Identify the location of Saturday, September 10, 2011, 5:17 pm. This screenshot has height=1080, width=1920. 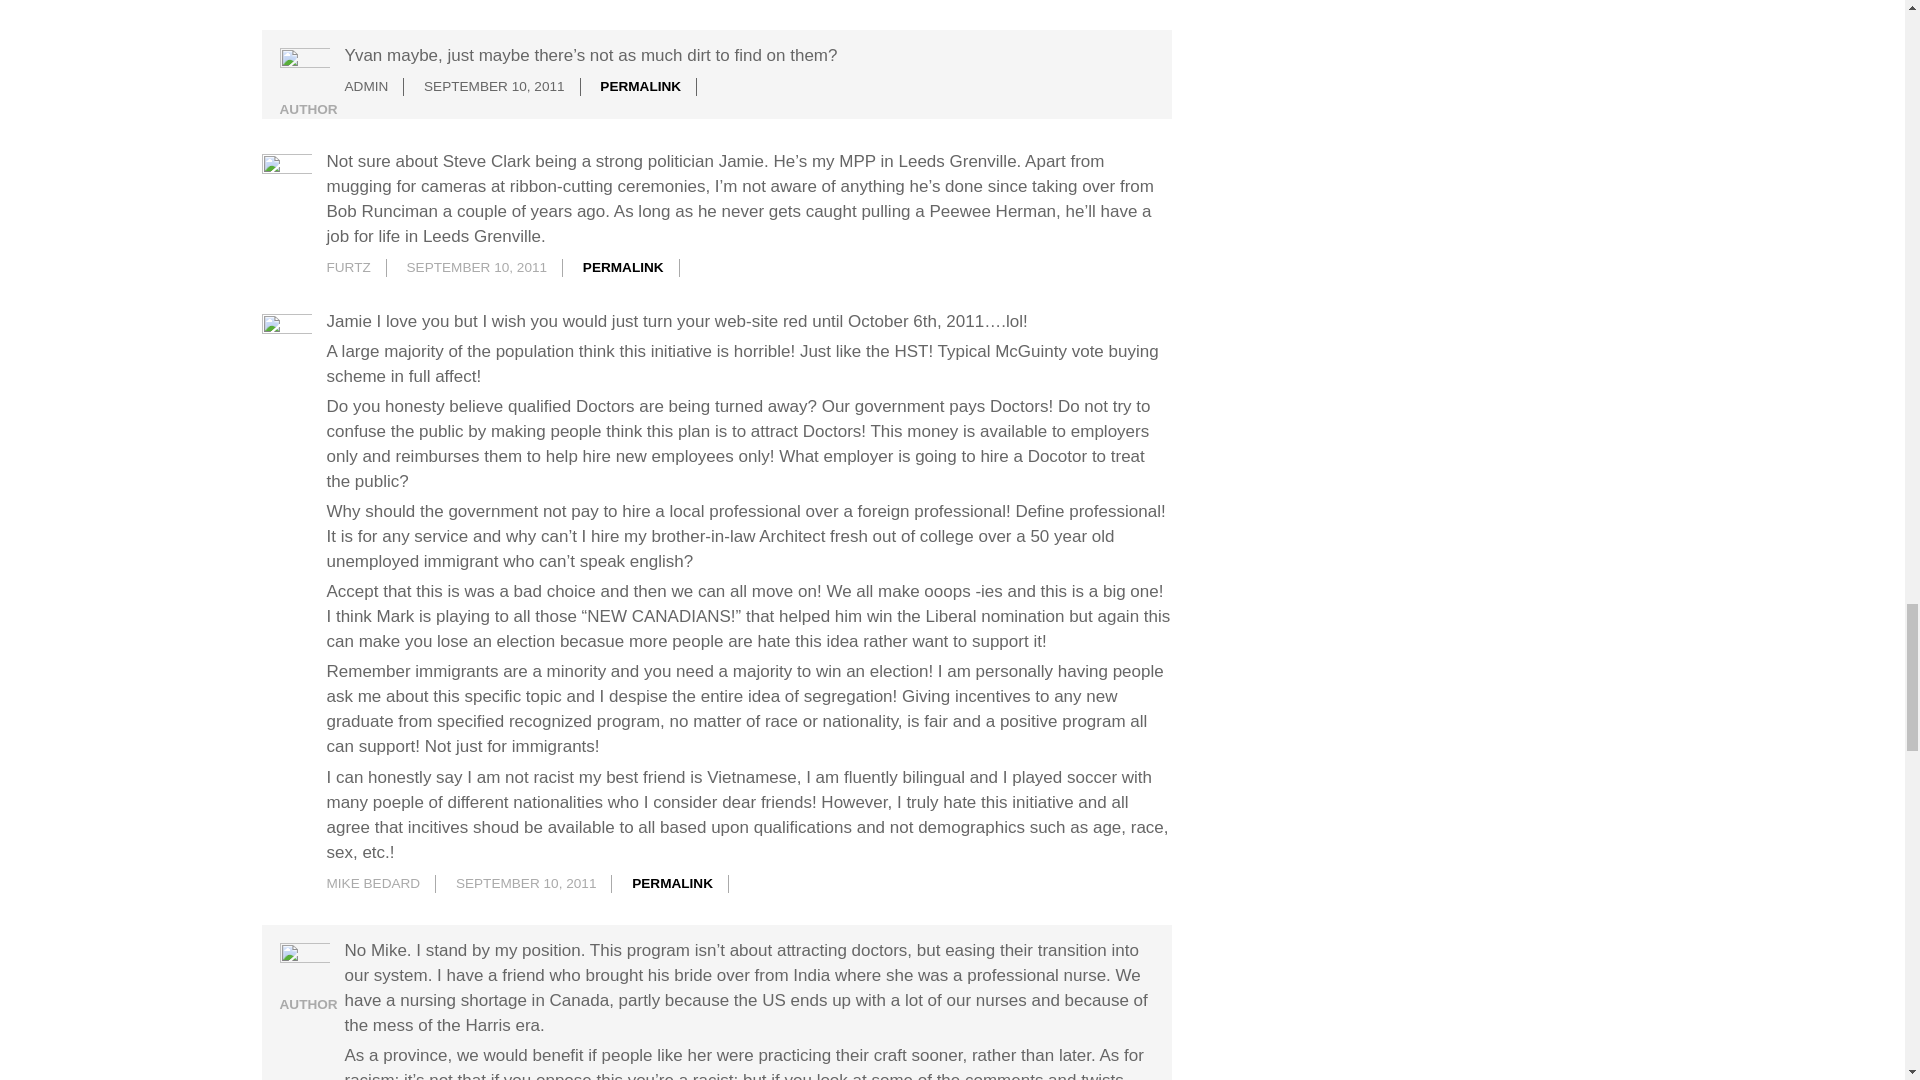
(494, 86).